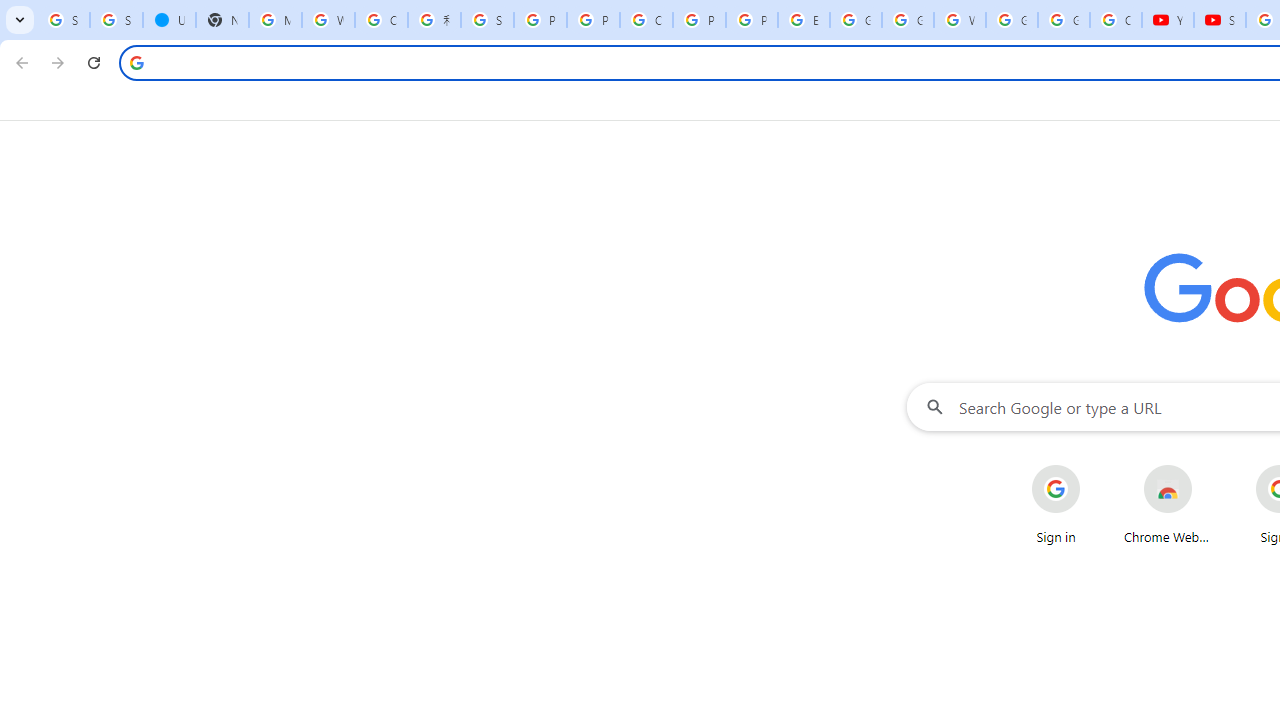  What do you see at coordinates (646, 20) in the screenshot?
I see `Create your Google Account` at bounding box center [646, 20].